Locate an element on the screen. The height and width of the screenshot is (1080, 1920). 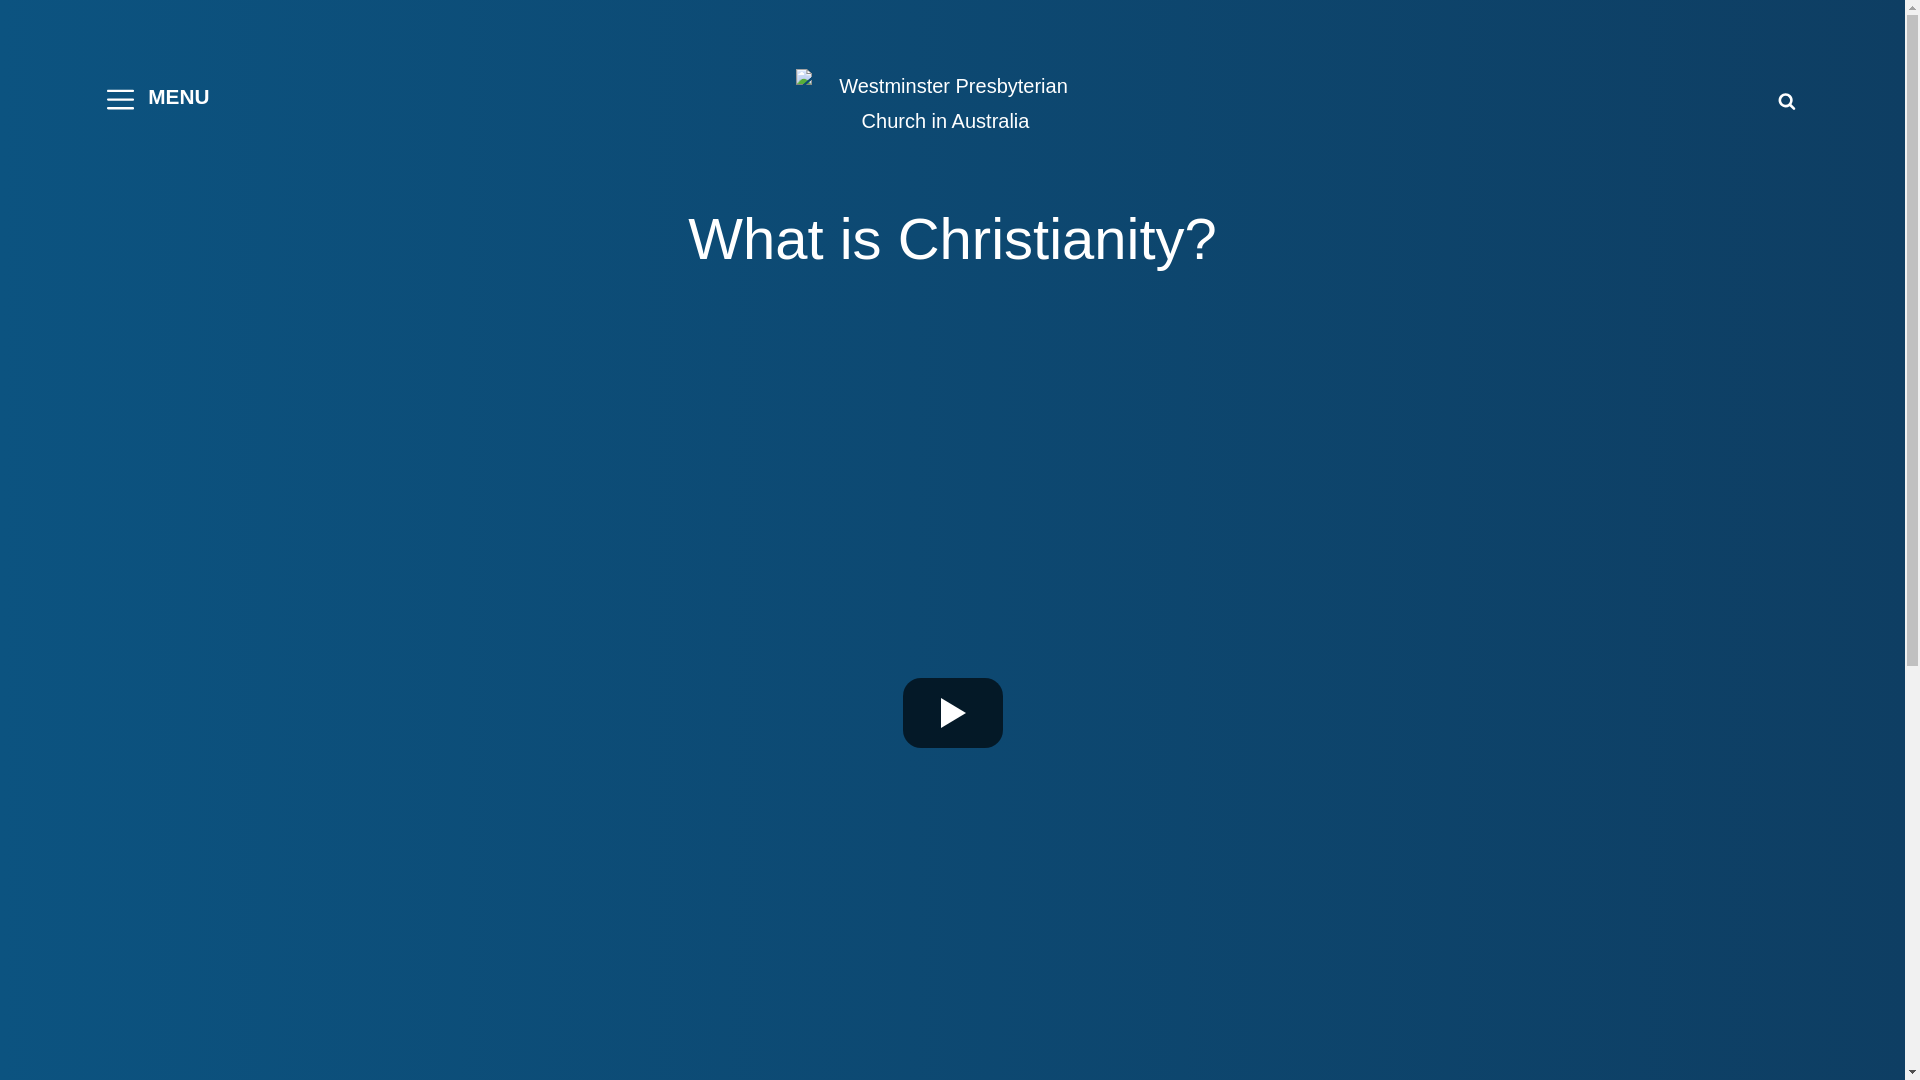
WESTMINSTER PRESBYTERIAN CHURCH IN AUSTRALIA is located at coordinates (1508, 128).